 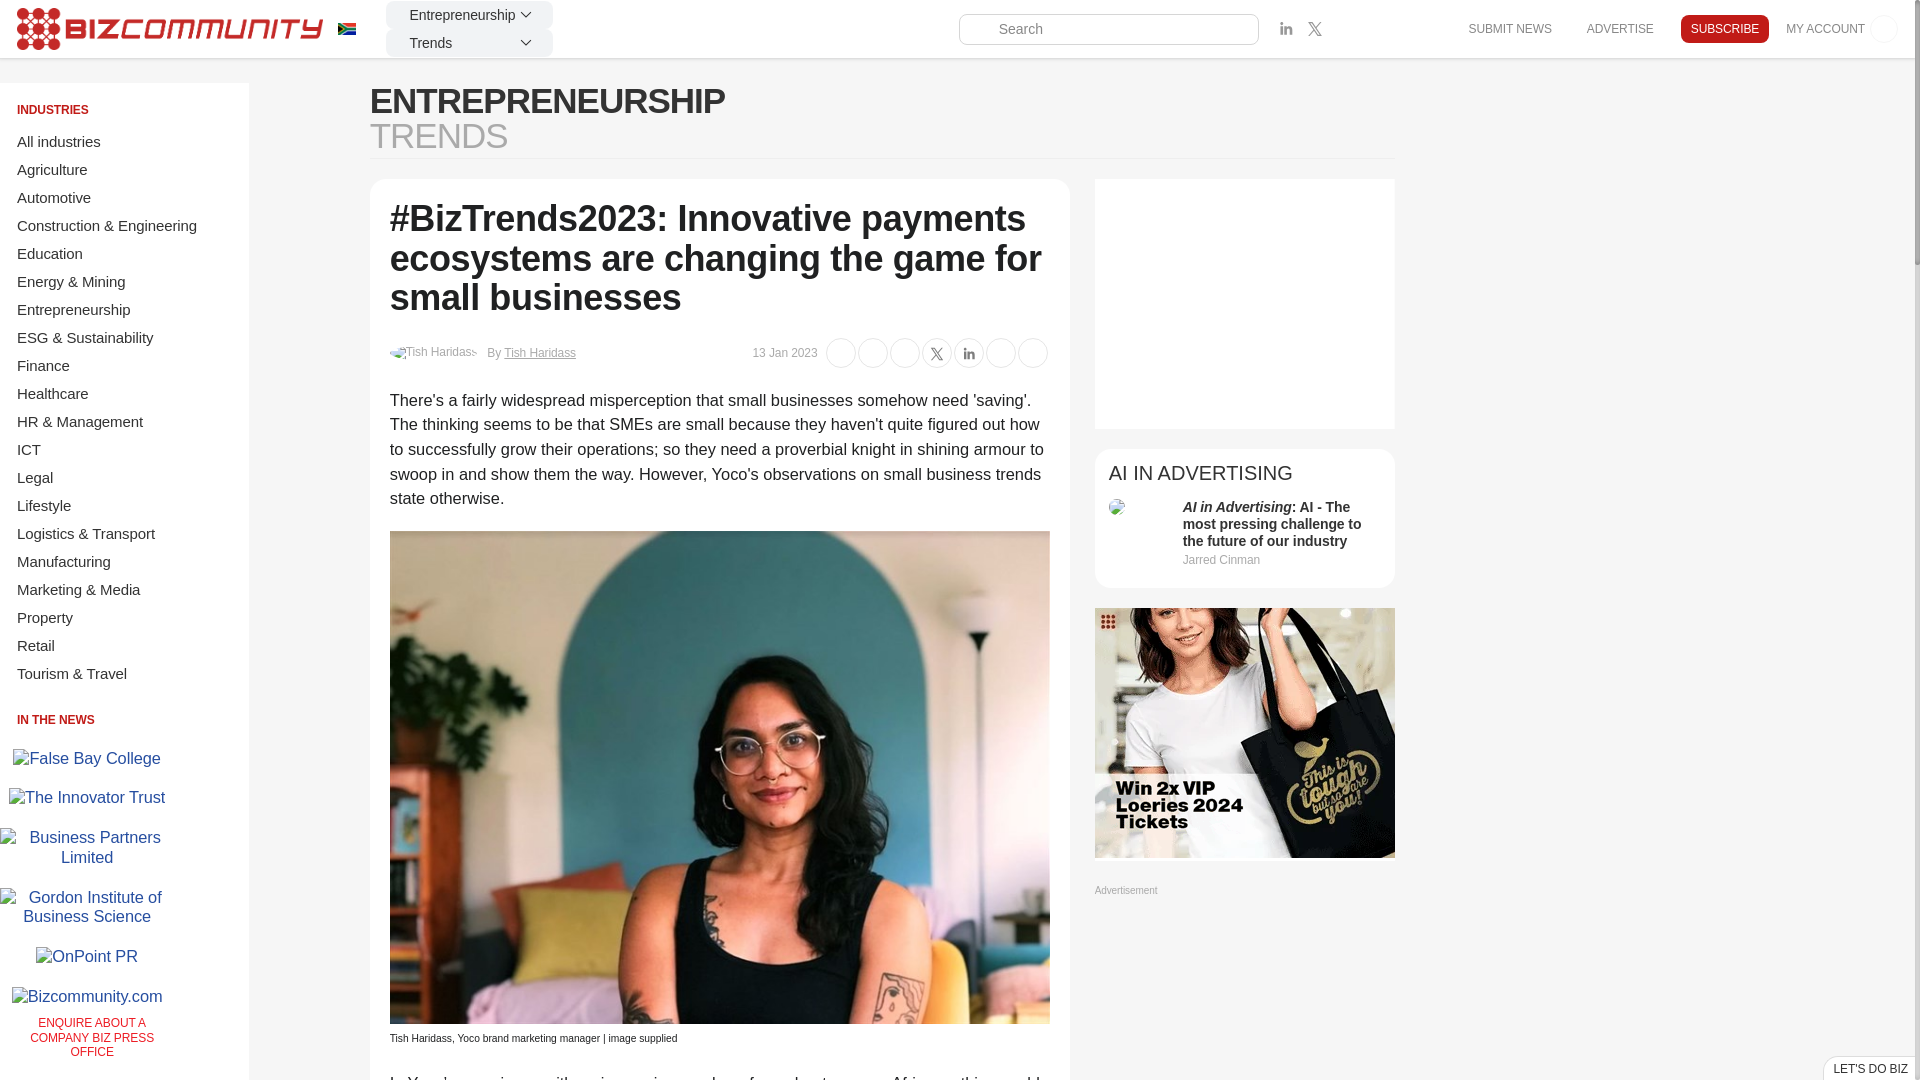 I want to click on Bizcommunity facebook, so click(x=1430, y=29).